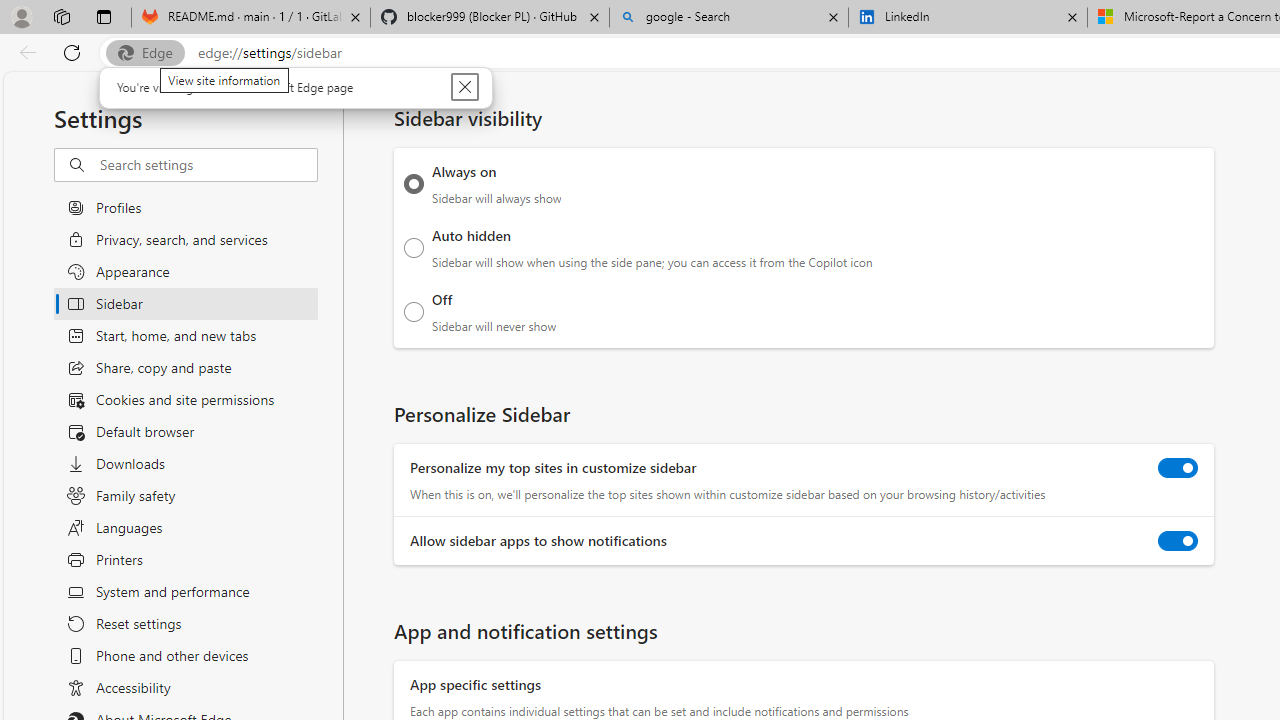 The width and height of the screenshot is (1280, 720). I want to click on Allow sidebar apps to show notifications, so click(1178, 540).